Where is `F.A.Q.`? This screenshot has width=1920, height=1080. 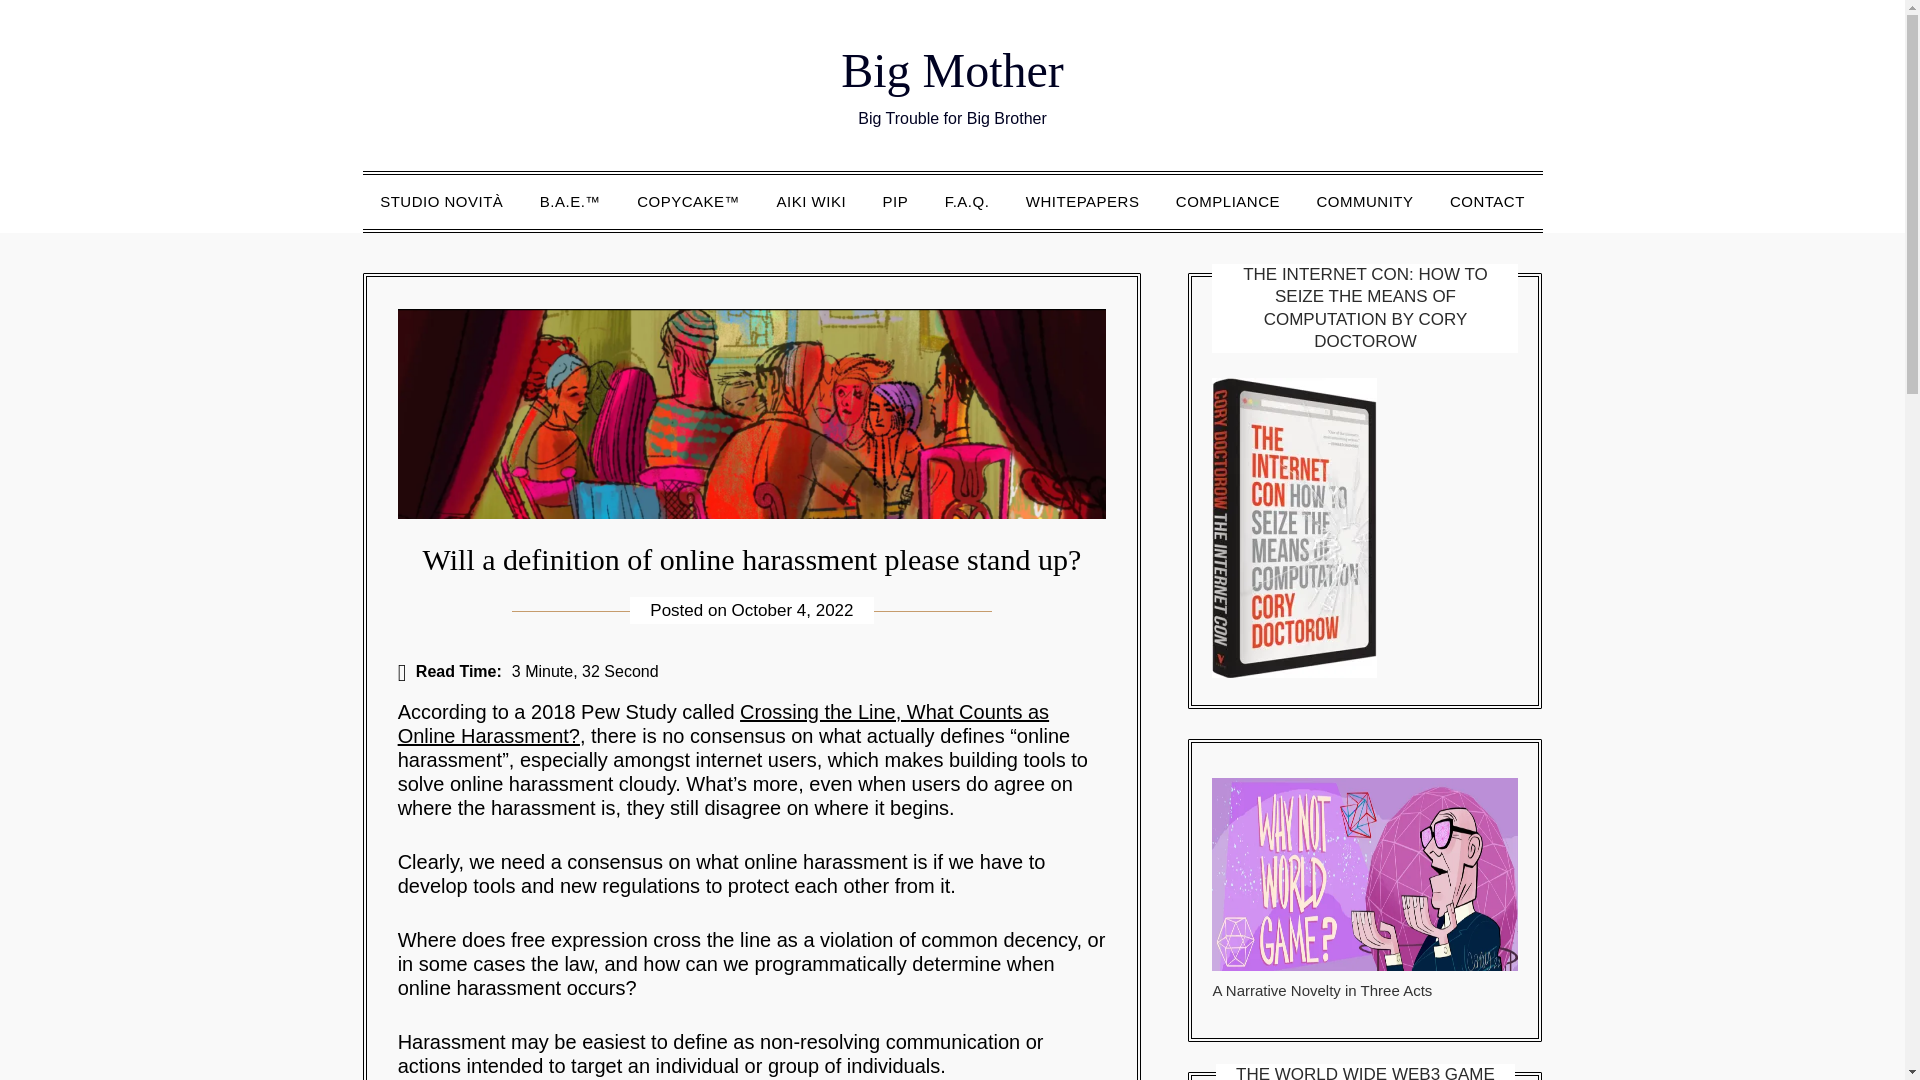
F.A.Q. is located at coordinates (968, 201).